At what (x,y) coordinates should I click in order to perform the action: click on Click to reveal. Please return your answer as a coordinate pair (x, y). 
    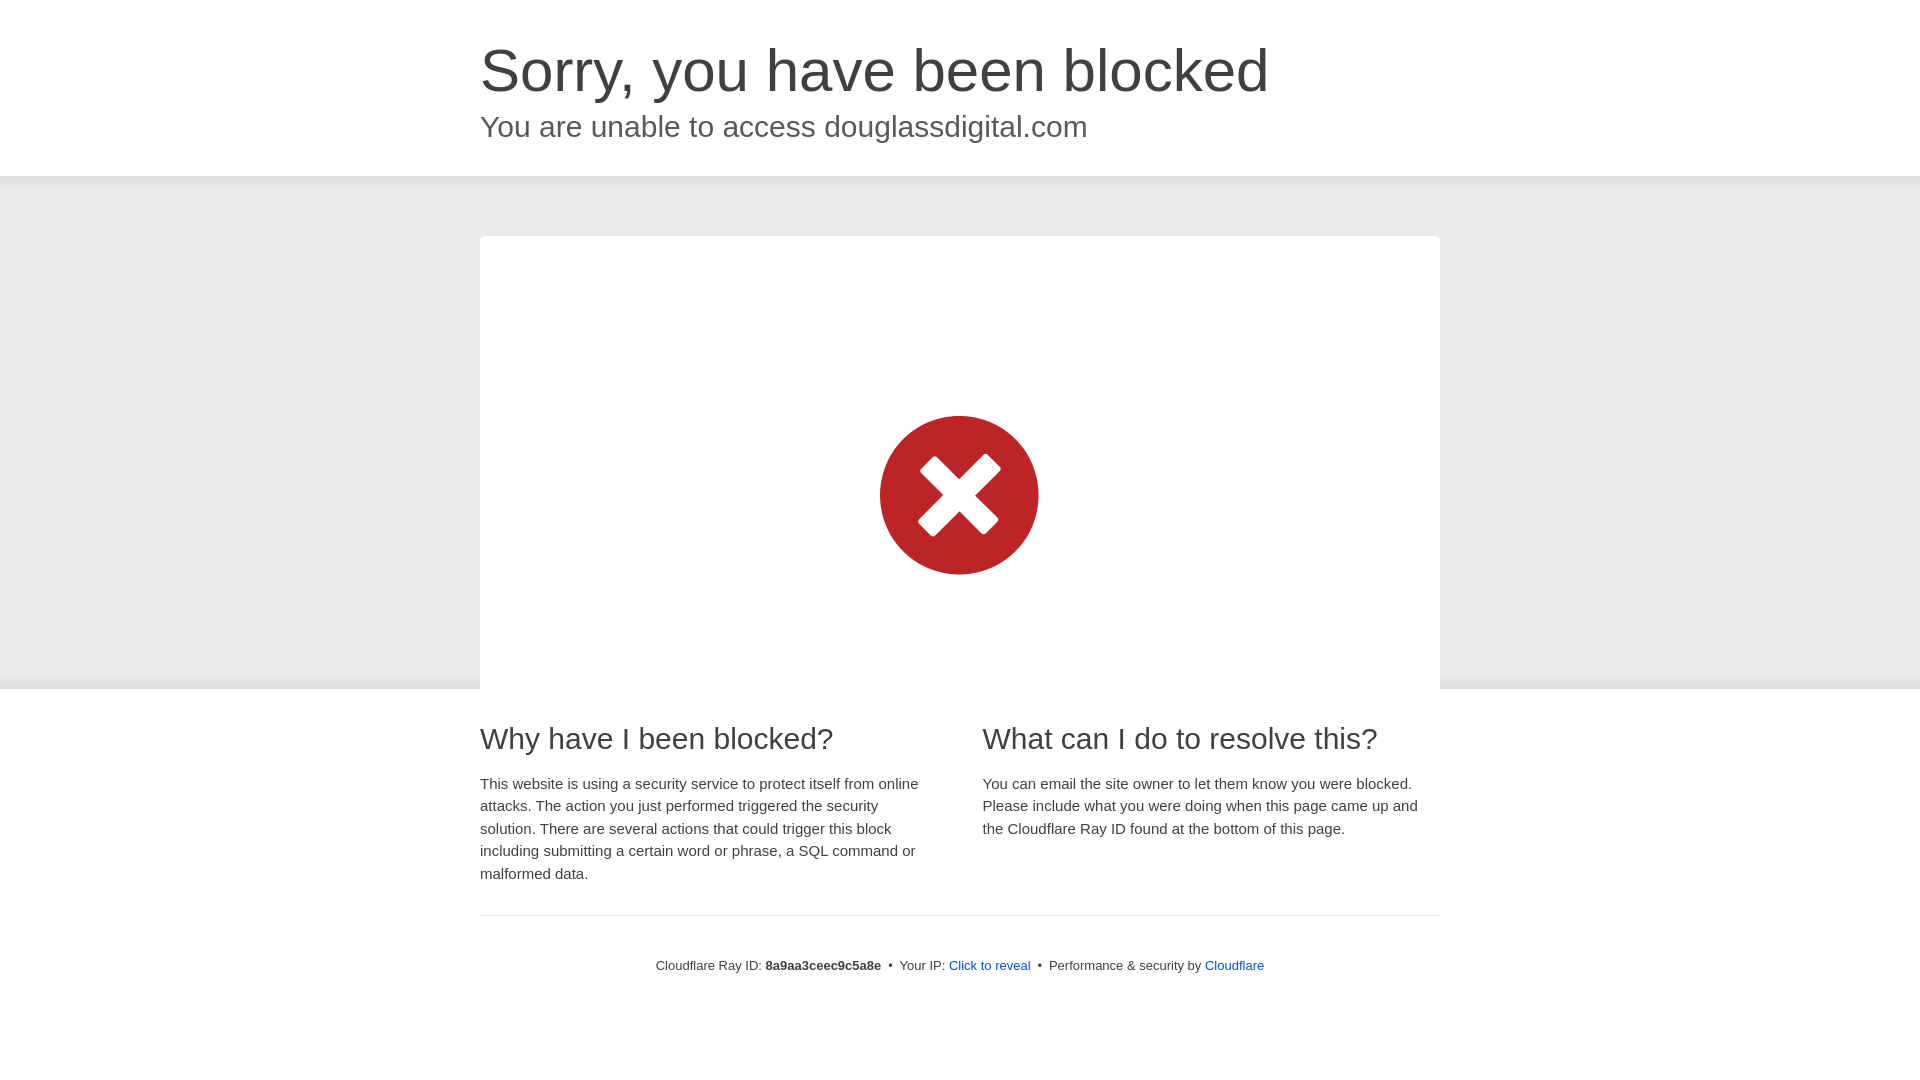
    Looking at the image, I should click on (990, 966).